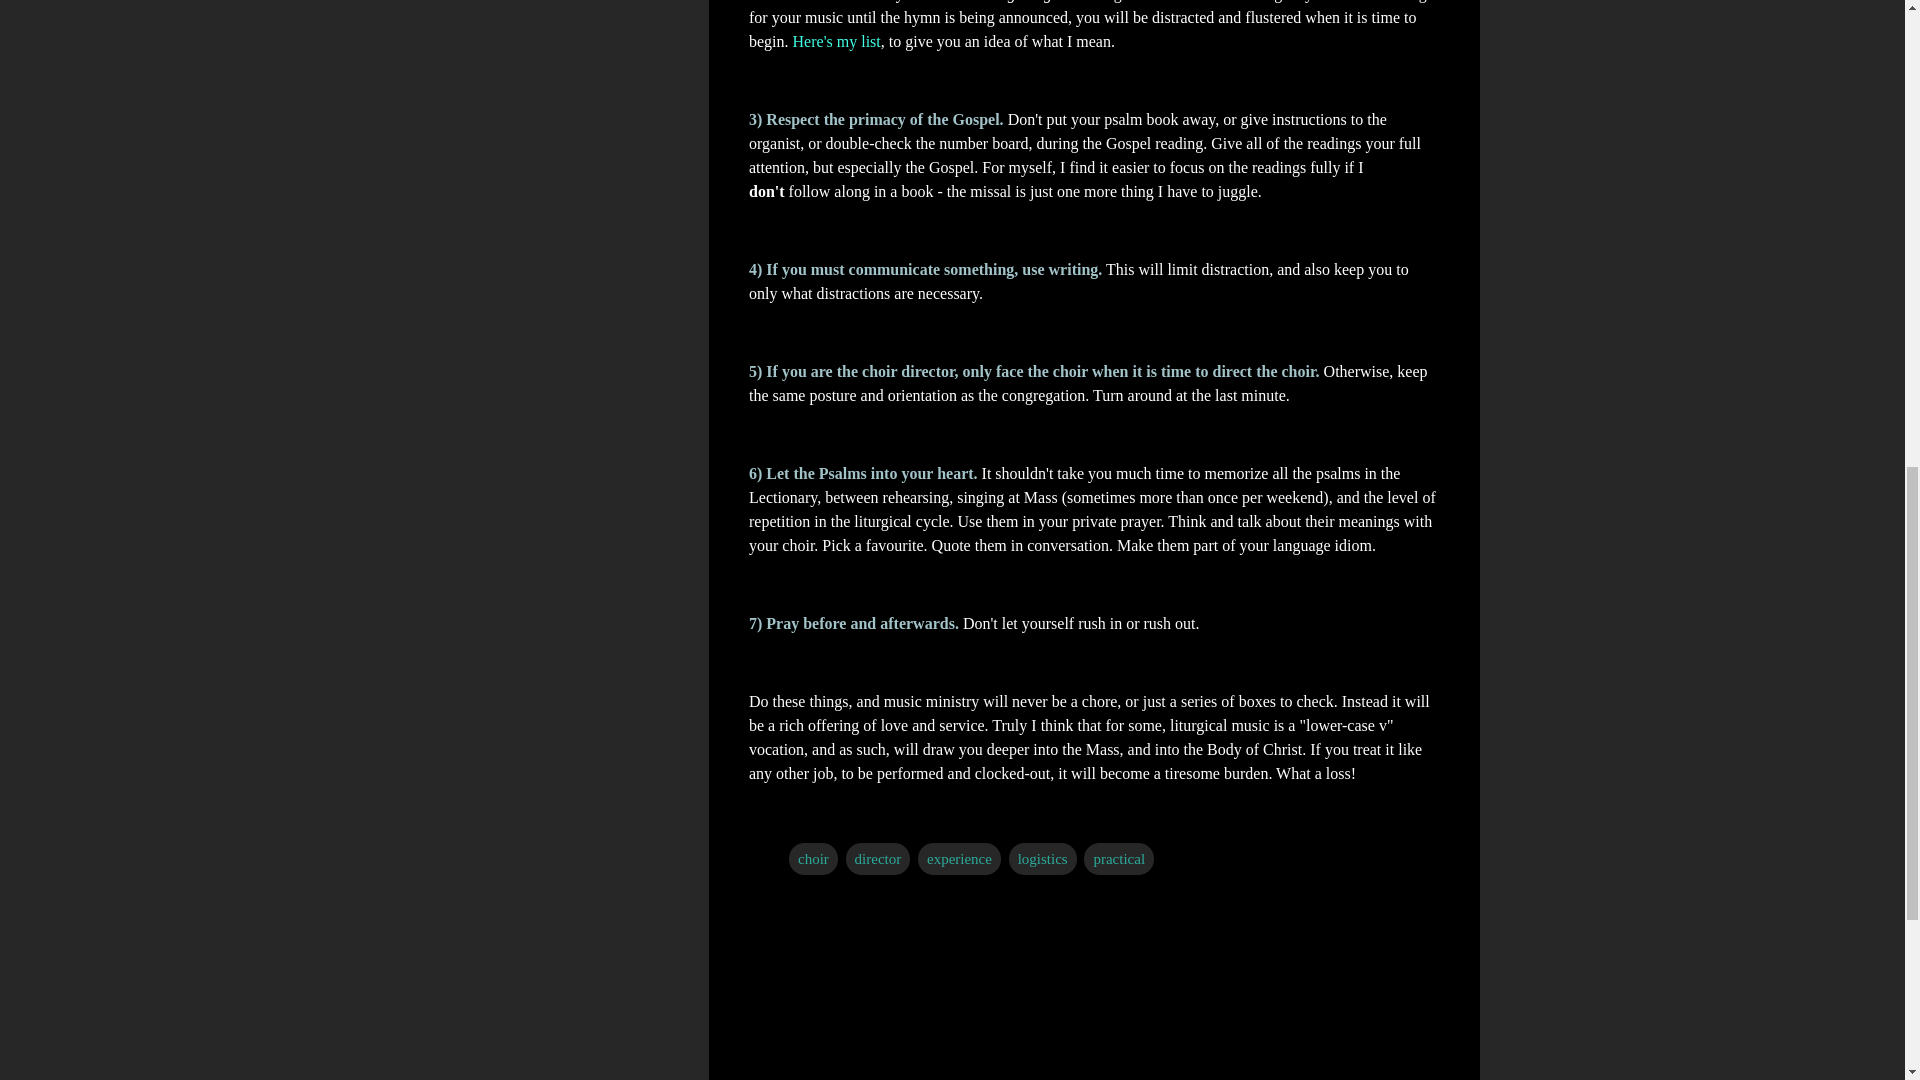 The height and width of the screenshot is (1080, 1920). Describe the element at coordinates (1118, 858) in the screenshot. I see `practical` at that location.